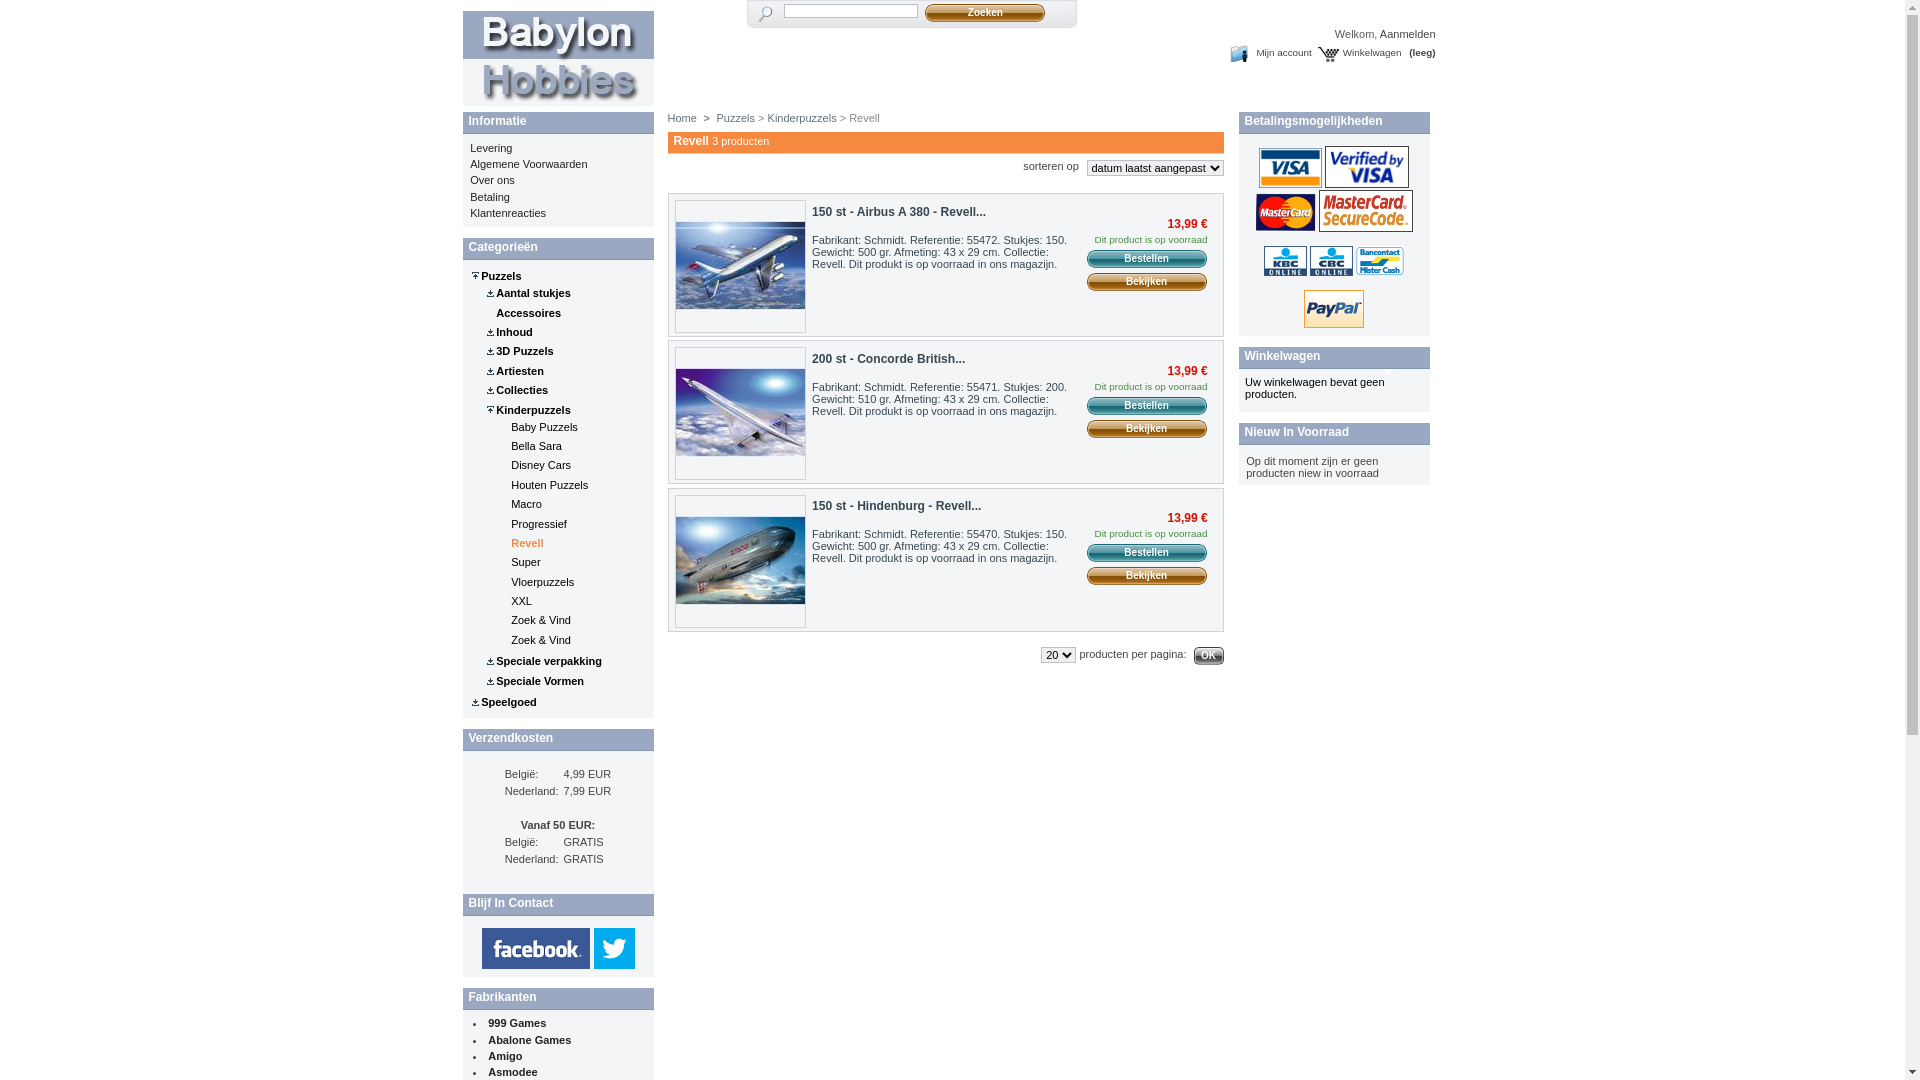 This screenshot has width=1920, height=1080. Describe the element at coordinates (682, 118) in the screenshot. I see `Home` at that location.